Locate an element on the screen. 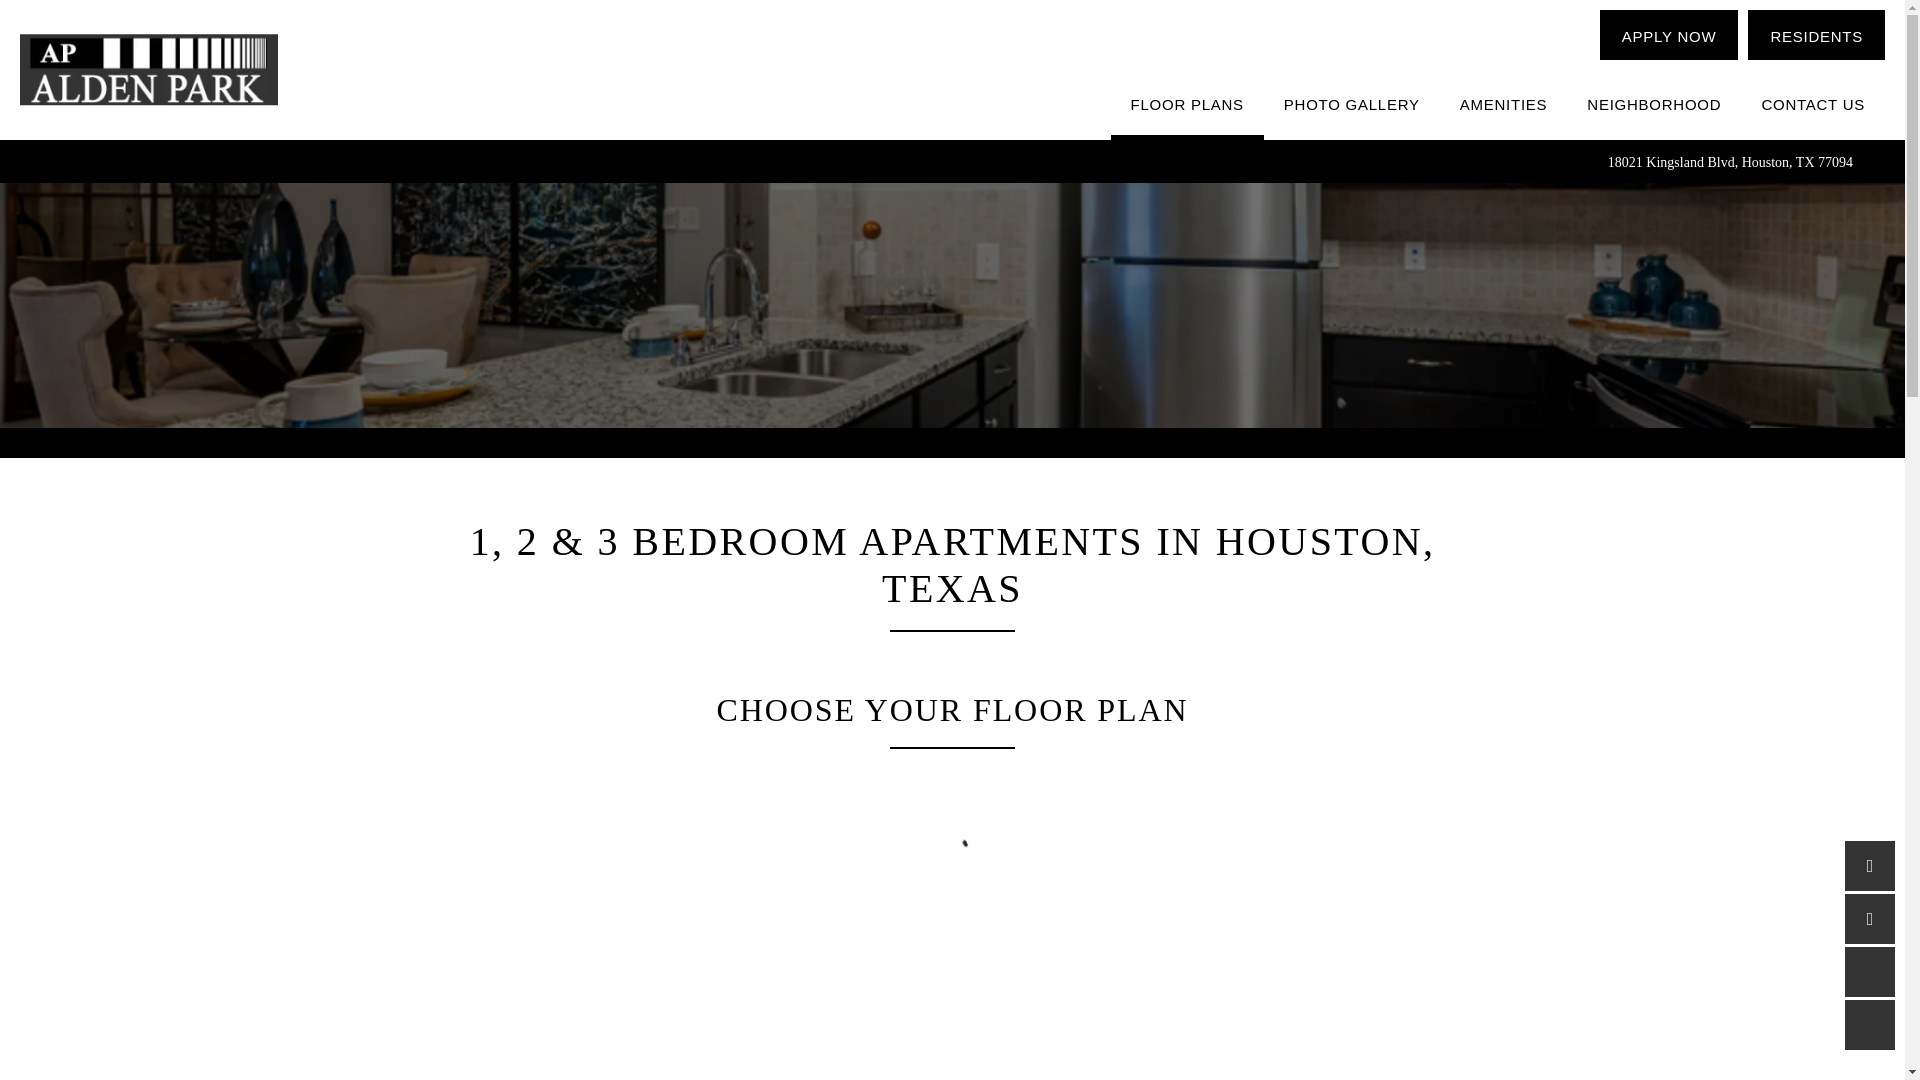 This screenshot has width=1920, height=1080. Scroll Down is located at coordinates (1870, 1024).